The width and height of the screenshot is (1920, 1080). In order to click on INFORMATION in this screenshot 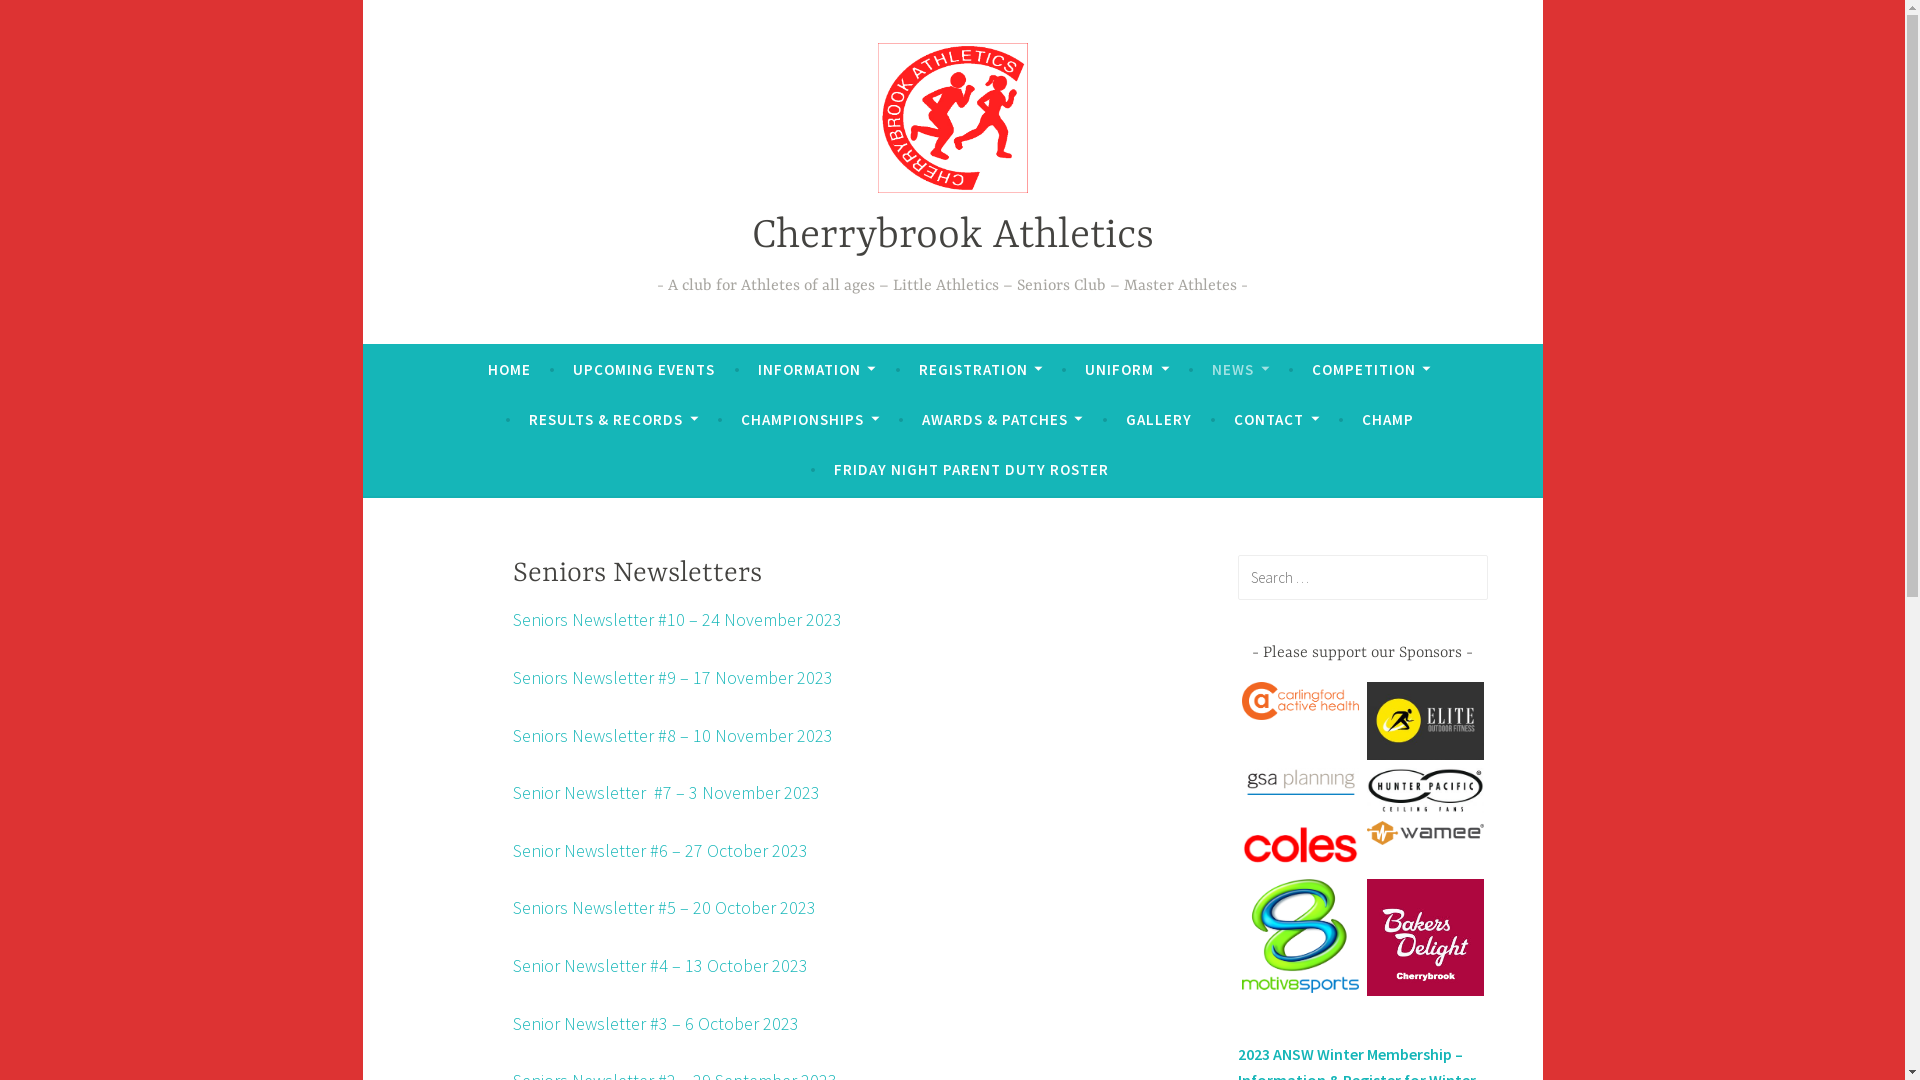, I will do `click(817, 370)`.